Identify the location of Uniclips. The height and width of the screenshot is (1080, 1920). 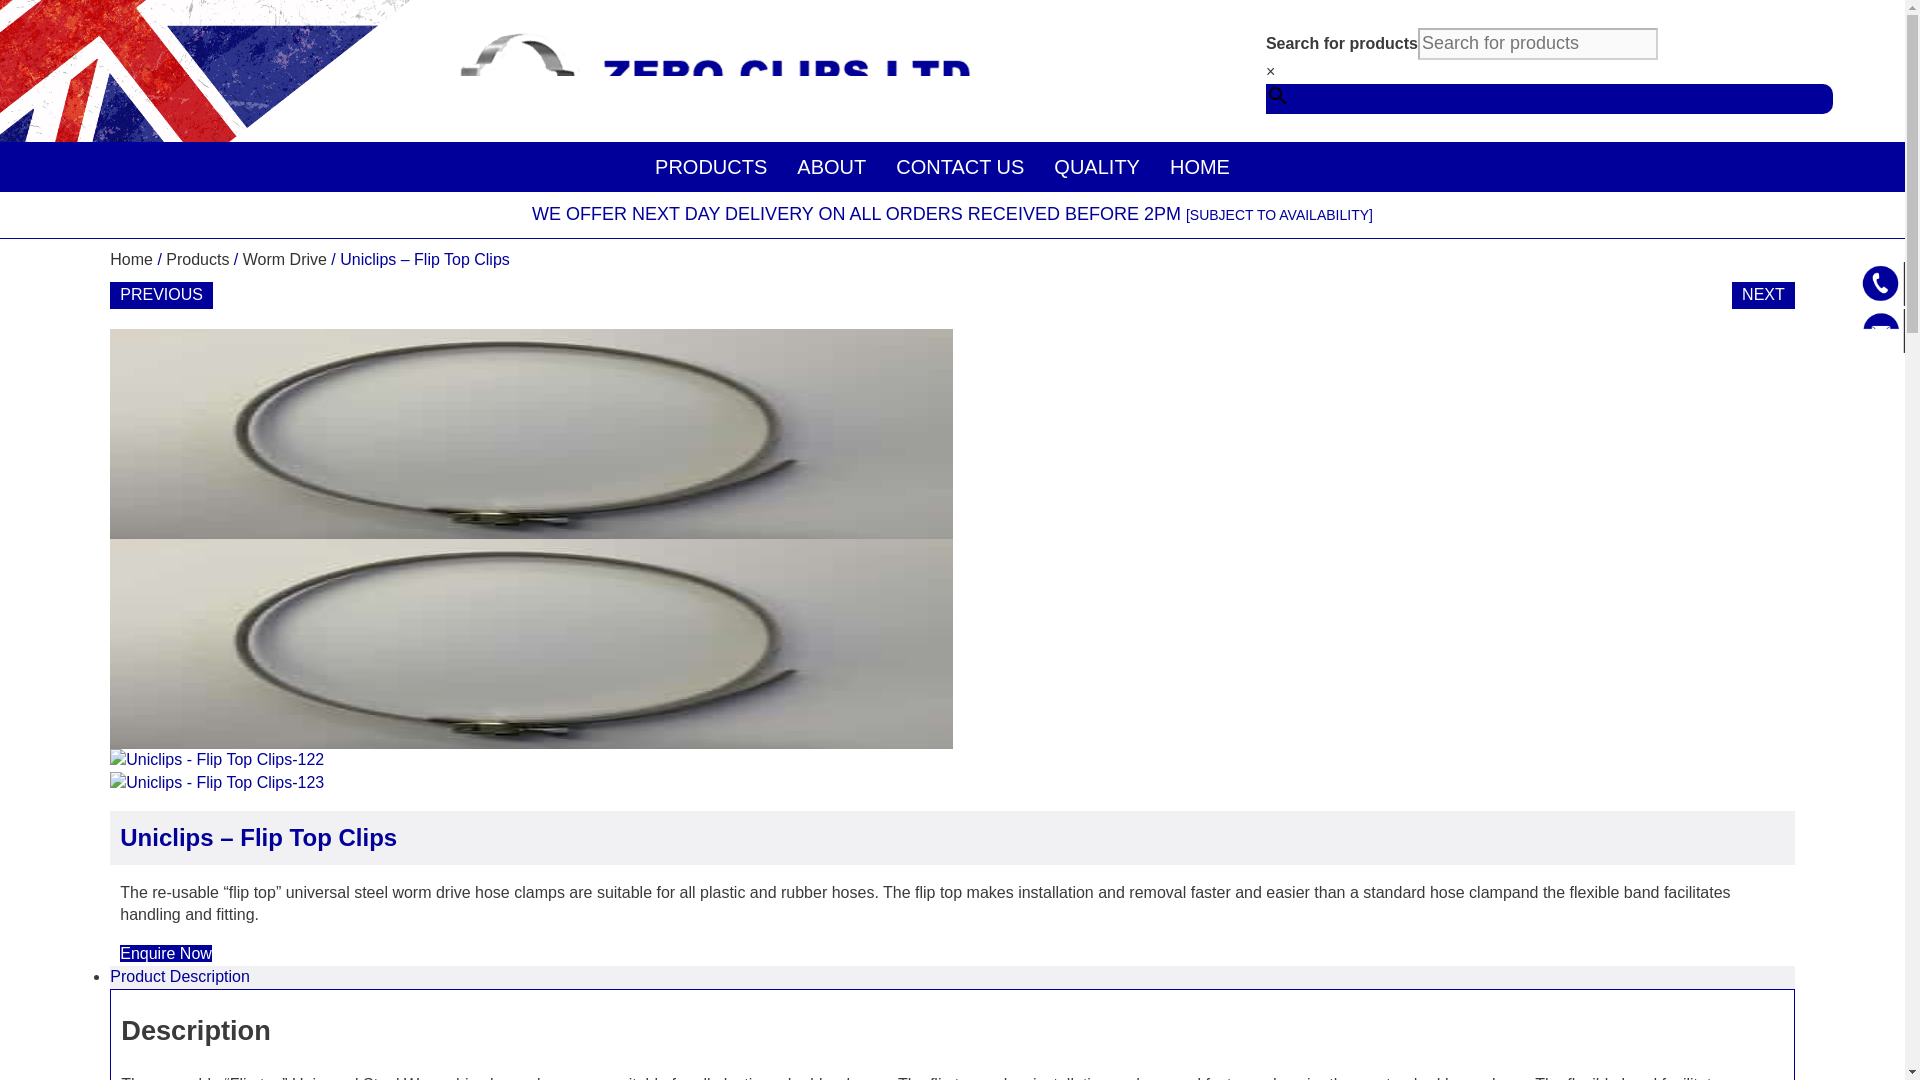
(530, 434).